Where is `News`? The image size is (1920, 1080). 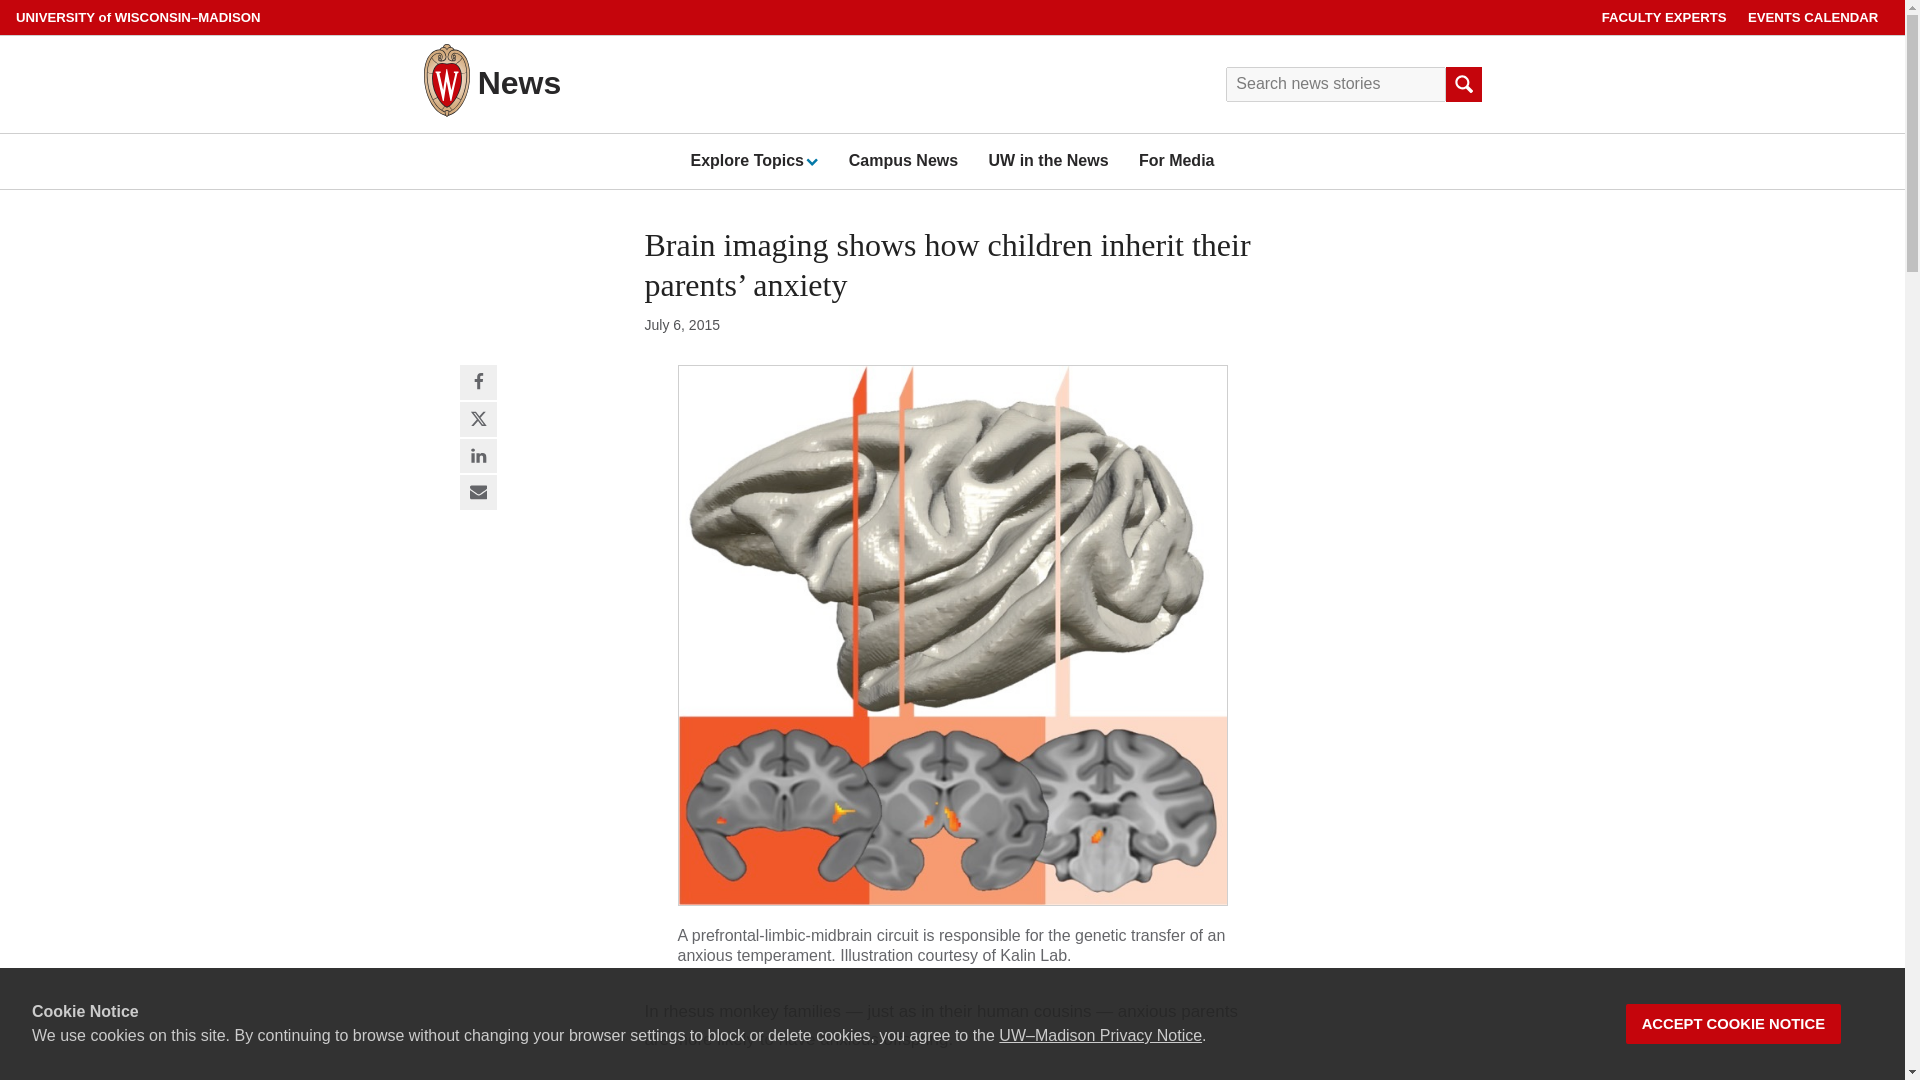 News is located at coordinates (520, 82).